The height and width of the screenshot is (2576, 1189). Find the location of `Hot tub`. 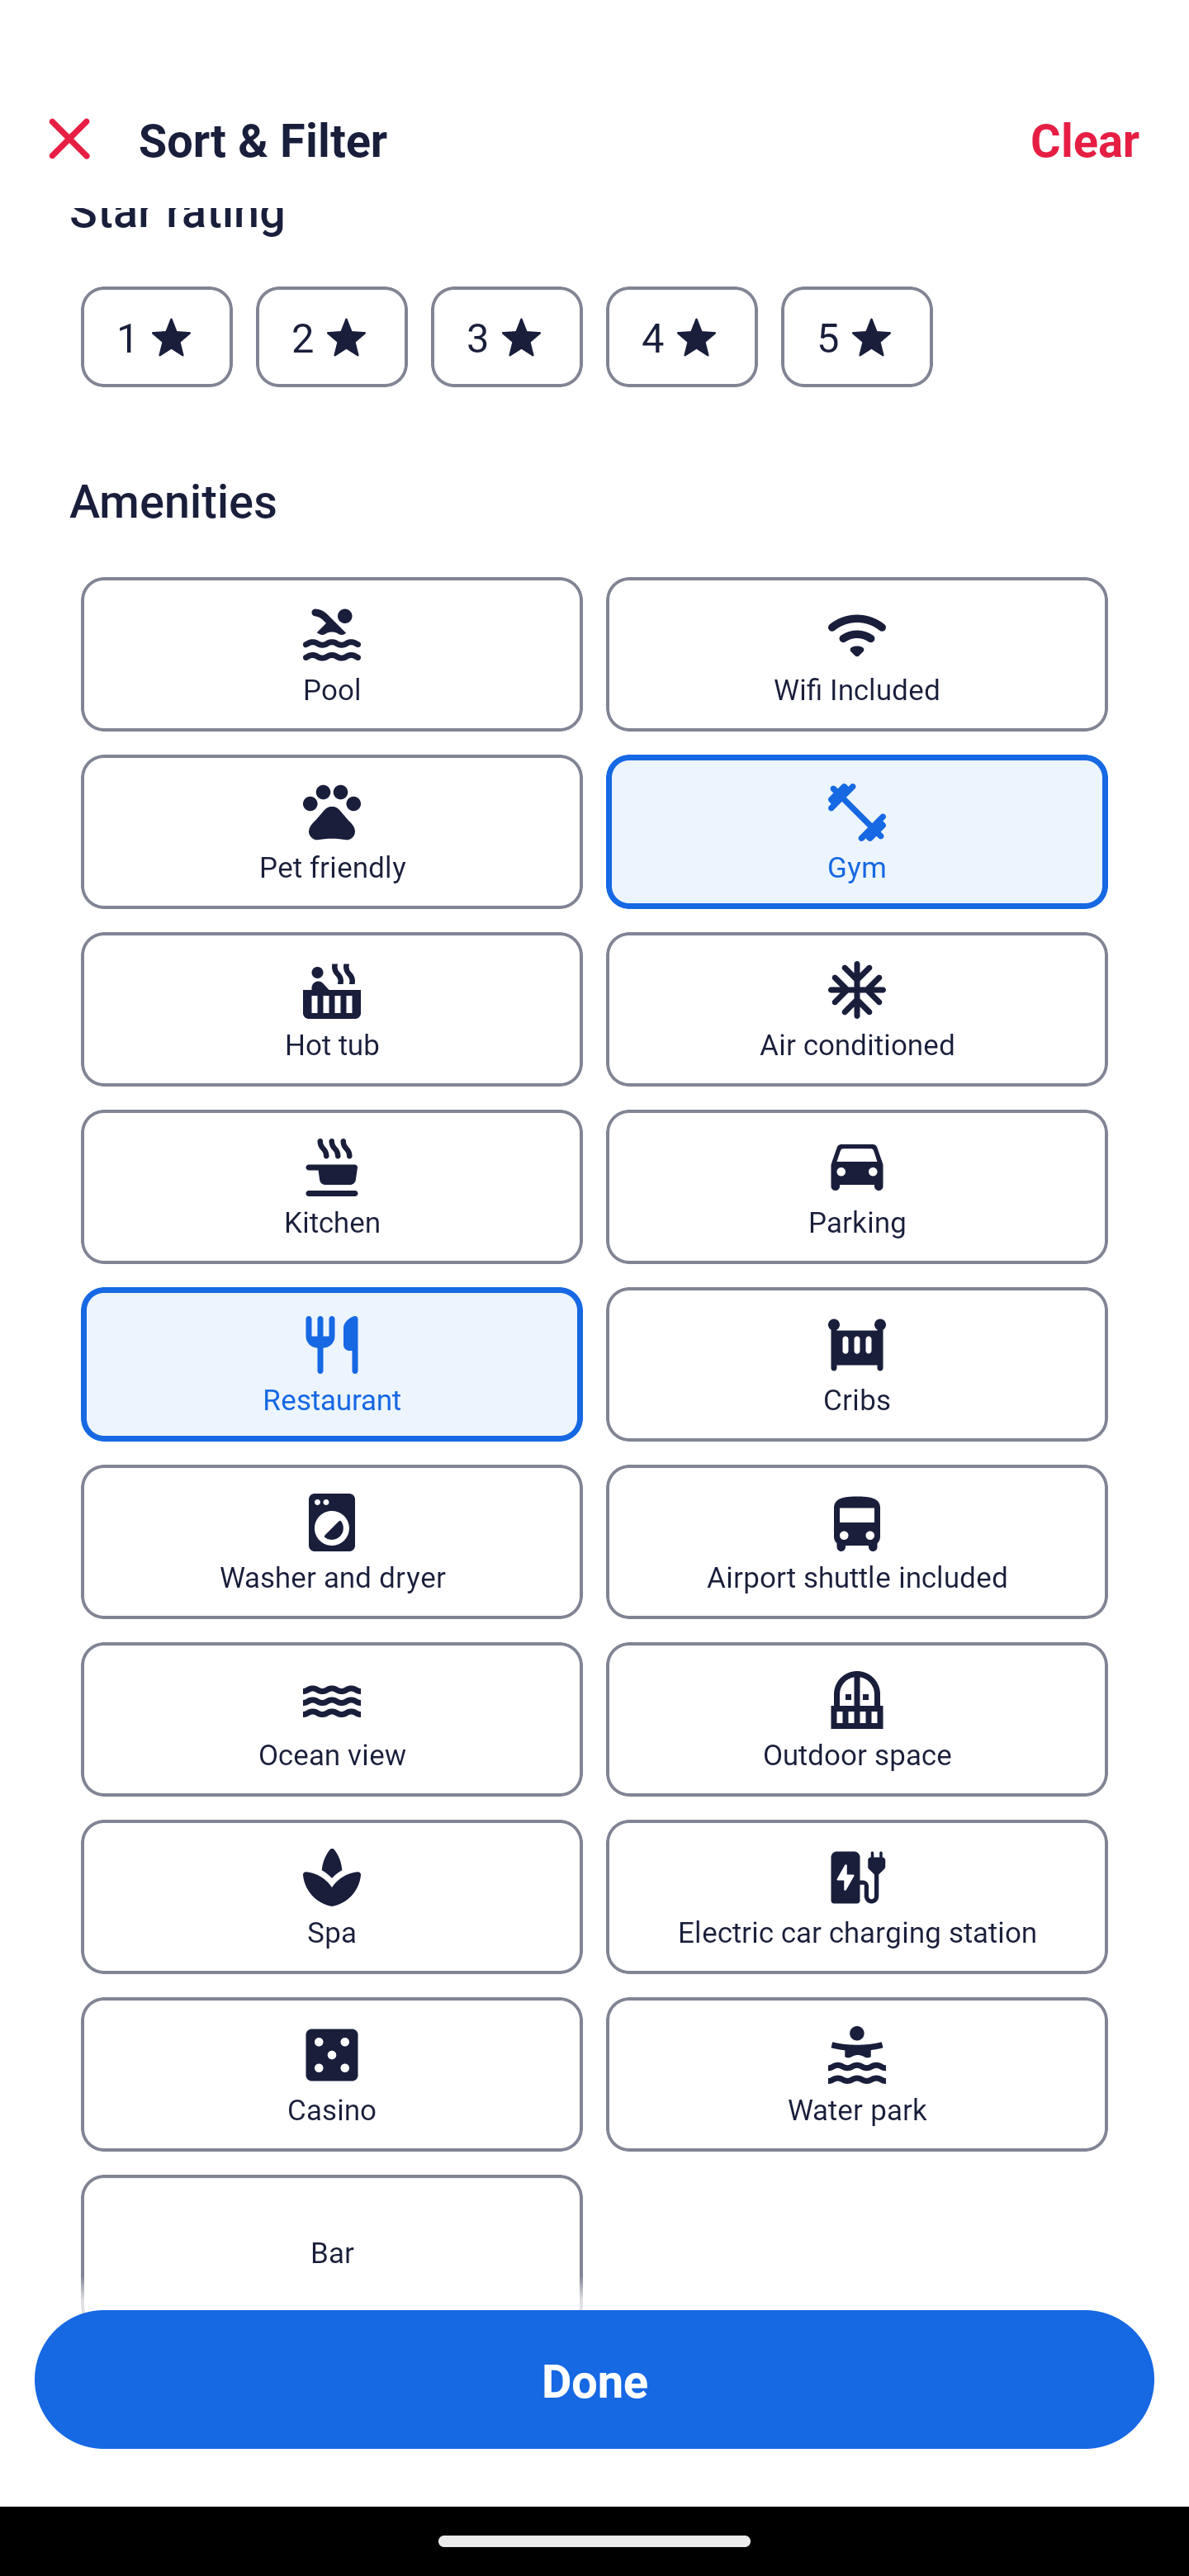

Hot tub is located at coordinates (331, 1009).